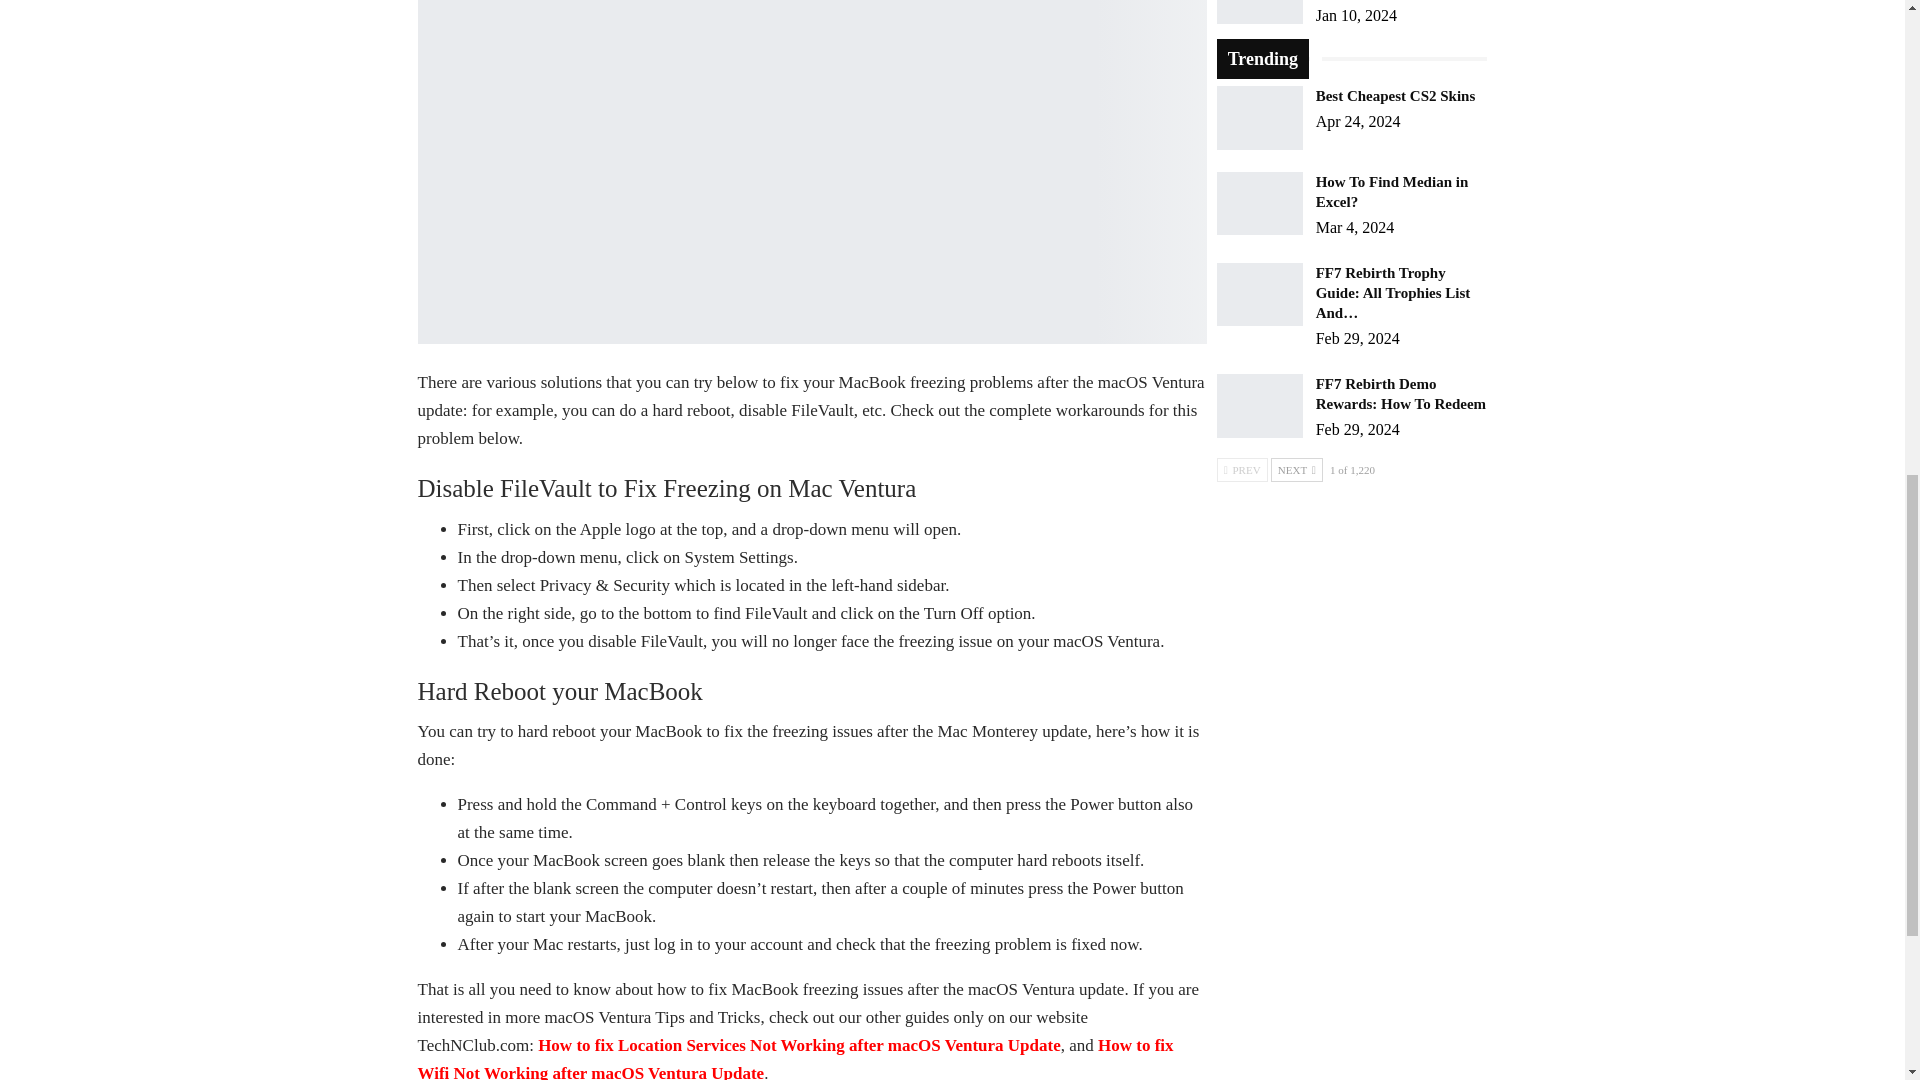 This screenshot has width=1920, height=1080. Describe the element at coordinates (1260, 406) in the screenshot. I see `FF7 Rebirth Demo Rewards: How To Redeem` at that location.